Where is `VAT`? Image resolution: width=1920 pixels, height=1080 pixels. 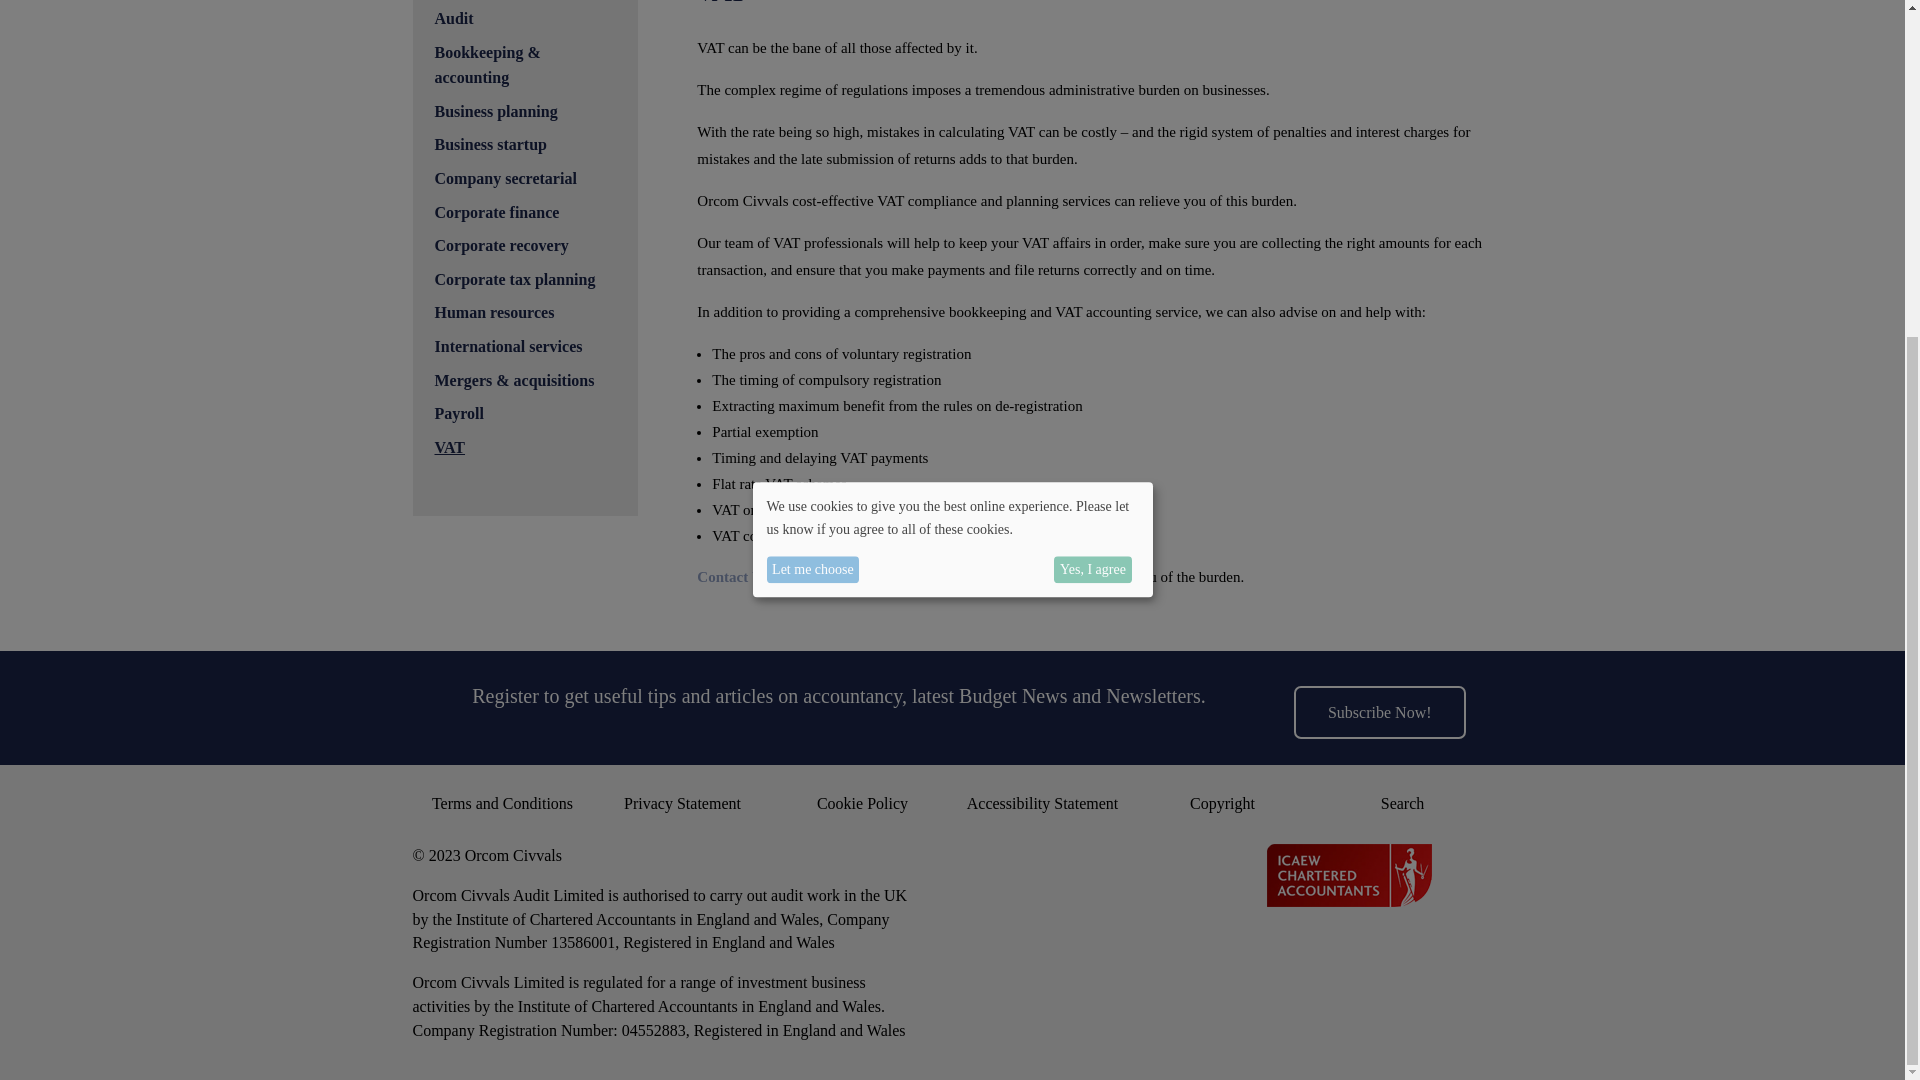
VAT is located at coordinates (448, 446).